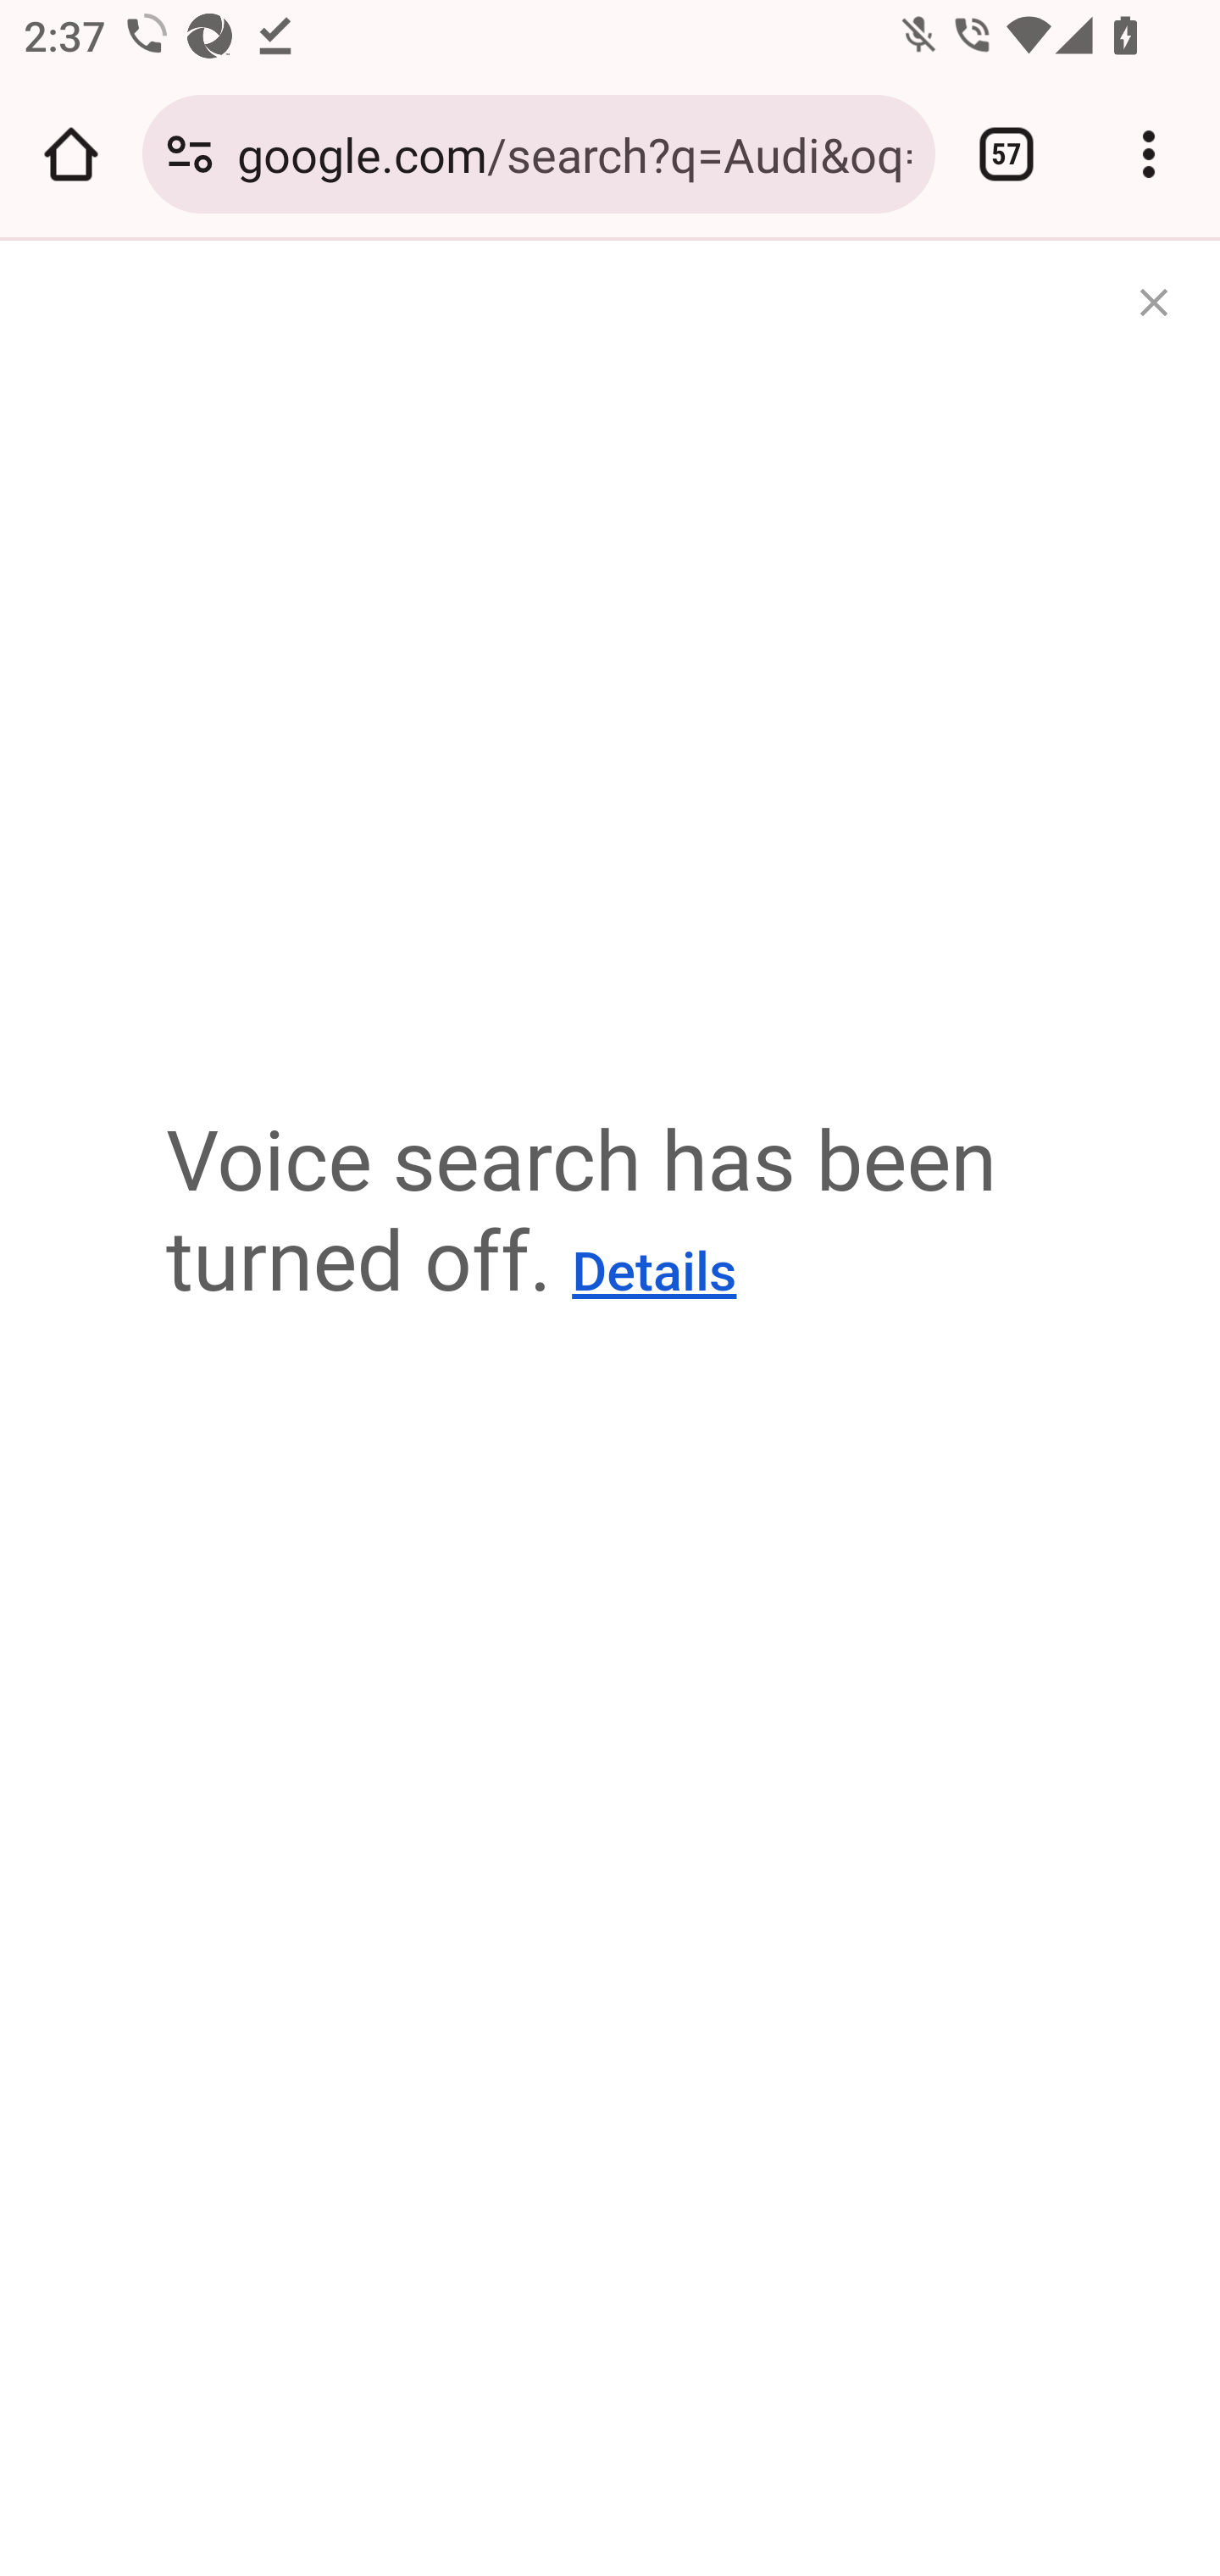 This screenshot has width=1220, height=2576. Describe the element at coordinates (1006, 154) in the screenshot. I see `Switch or close tabs` at that location.